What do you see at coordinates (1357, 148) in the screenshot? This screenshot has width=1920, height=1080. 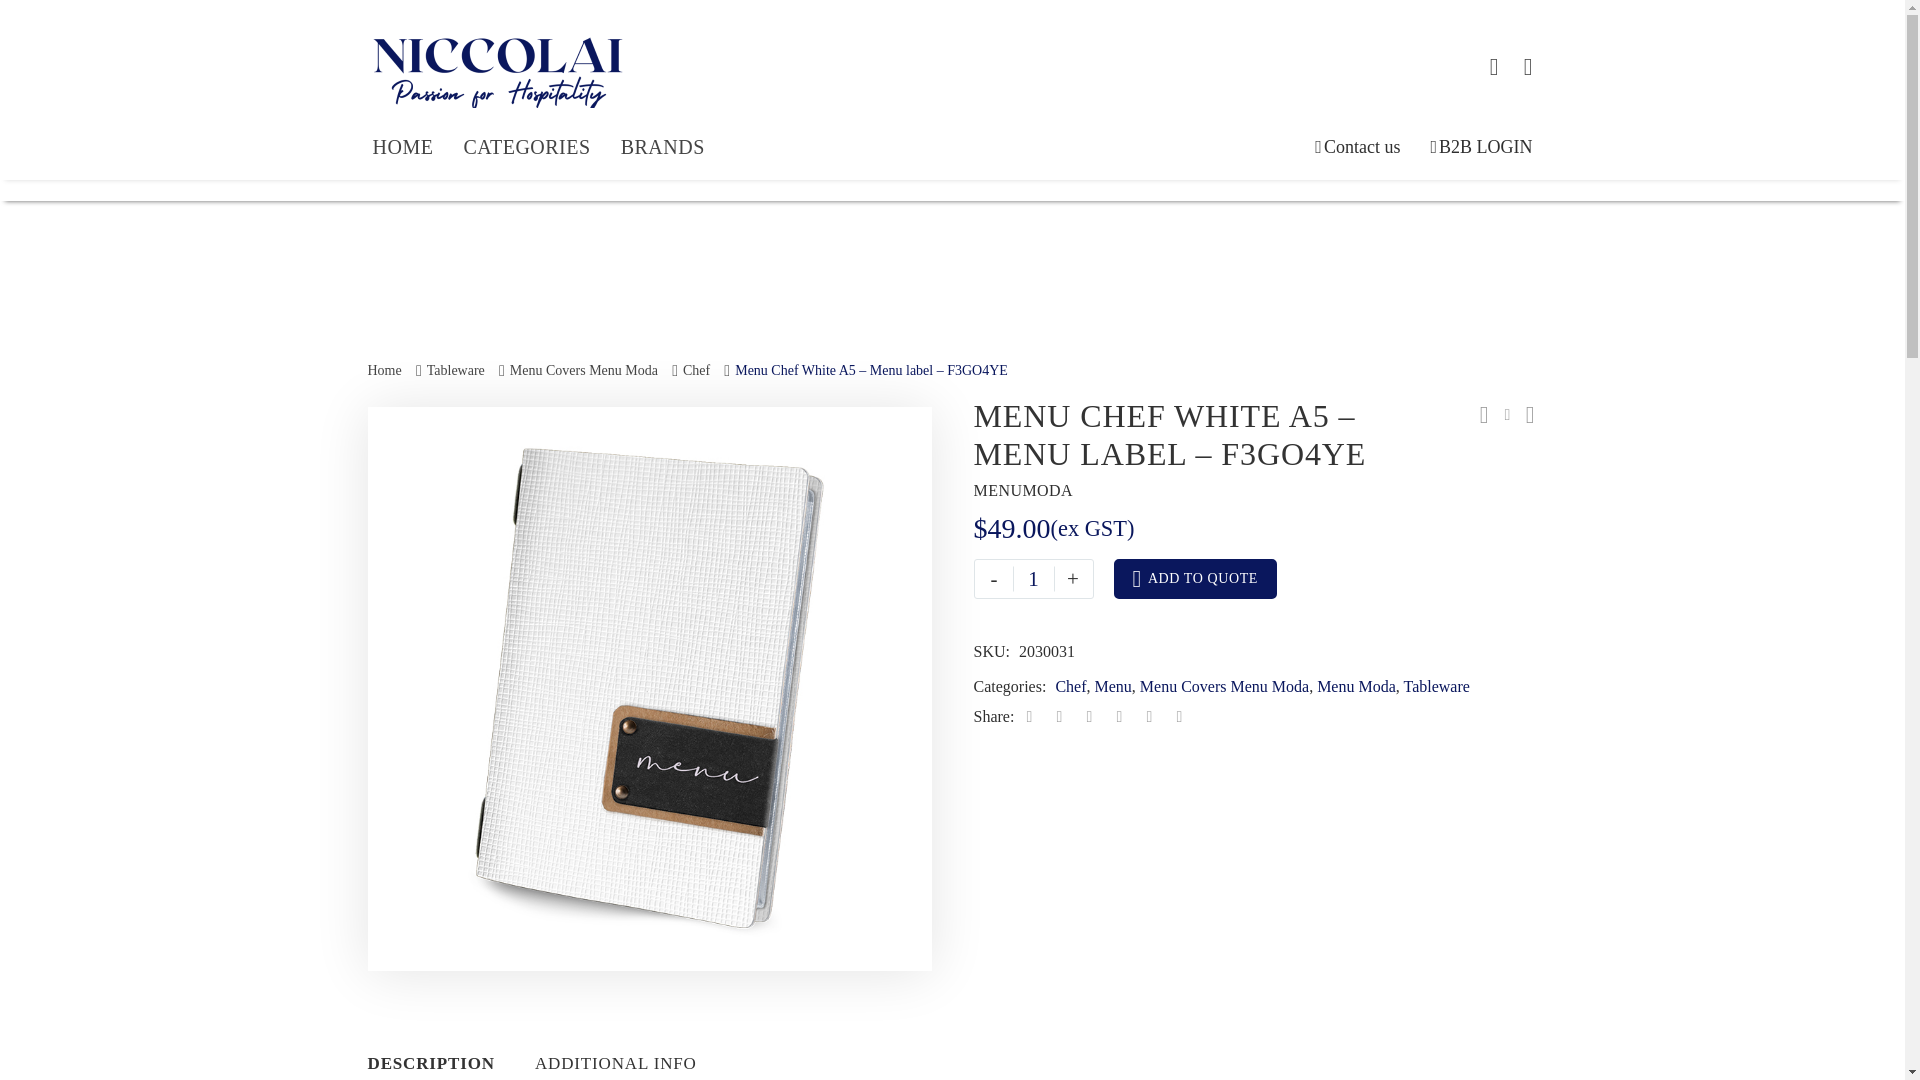 I see `Contact us` at bounding box center [1357, 148].